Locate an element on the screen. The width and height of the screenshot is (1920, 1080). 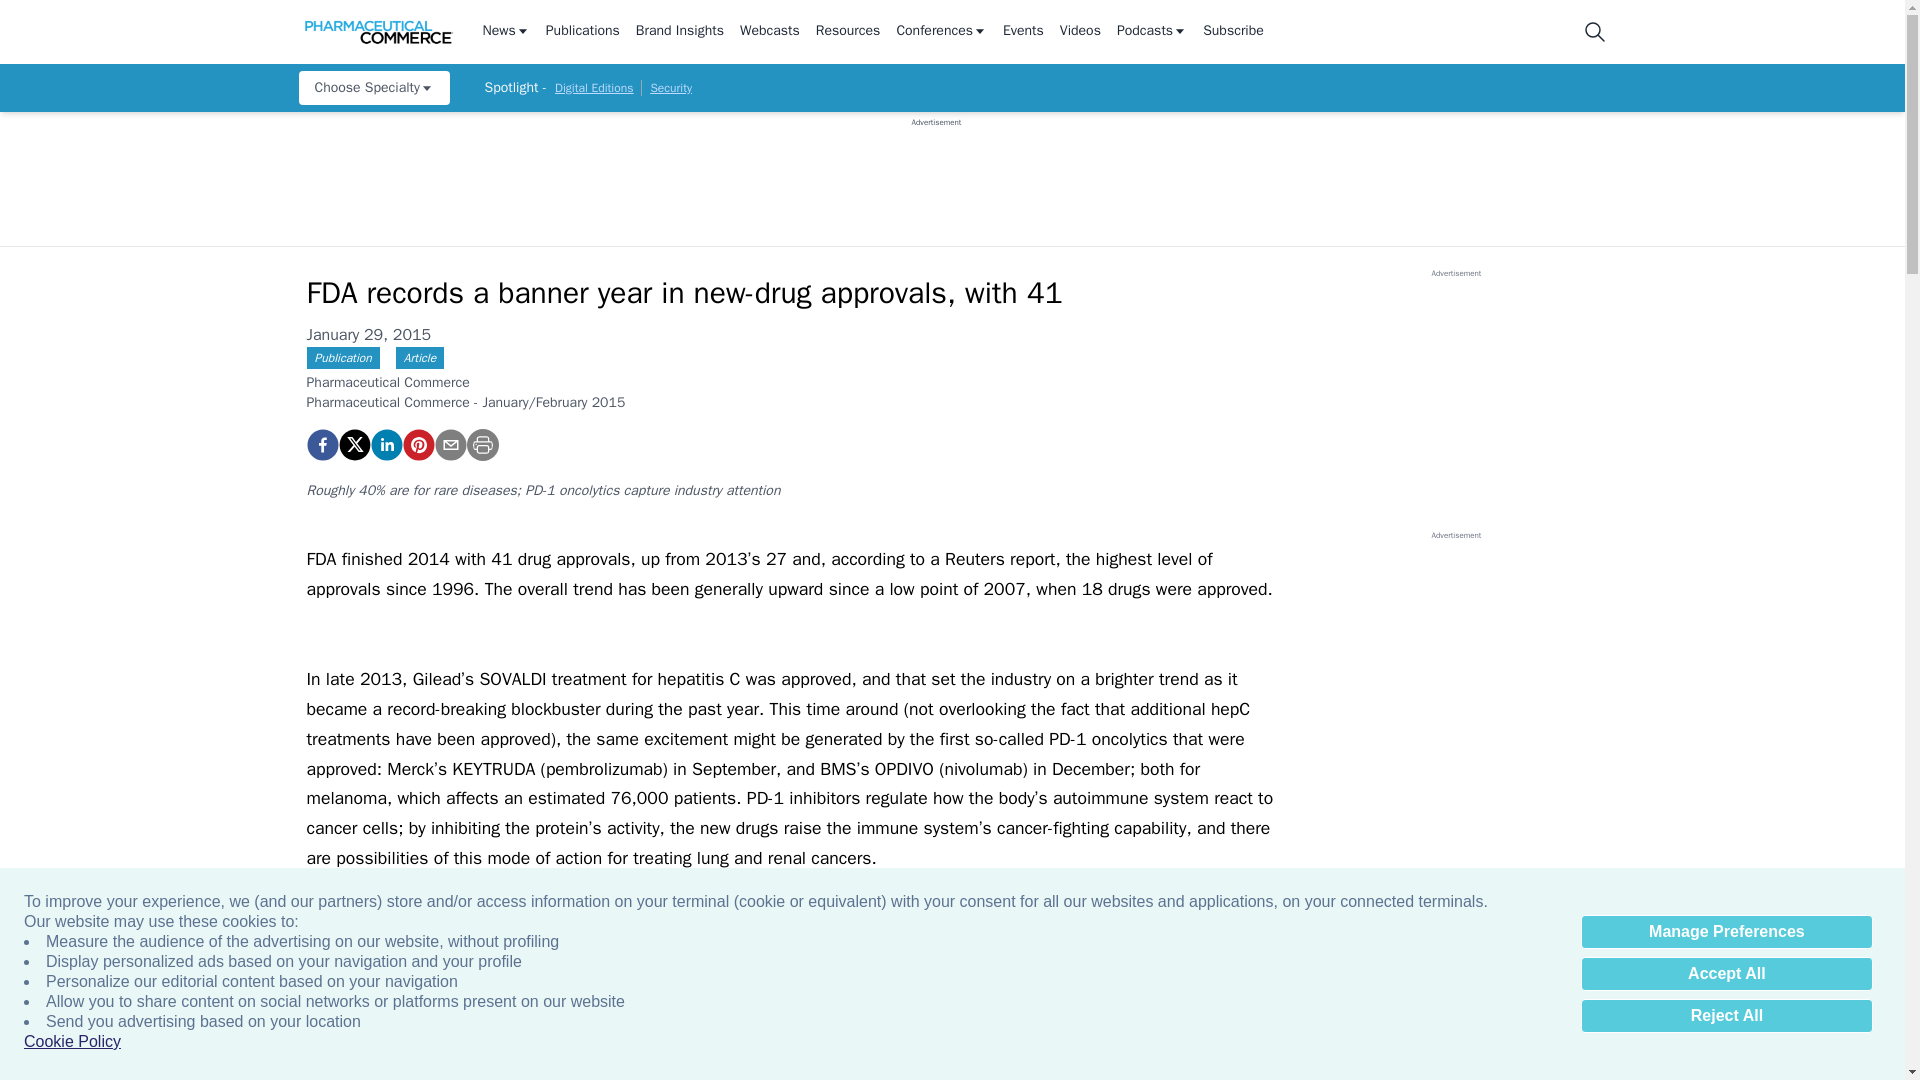
FDA records a banner year in new-drug approvals, with 41 is located at coordinates (417, 444).